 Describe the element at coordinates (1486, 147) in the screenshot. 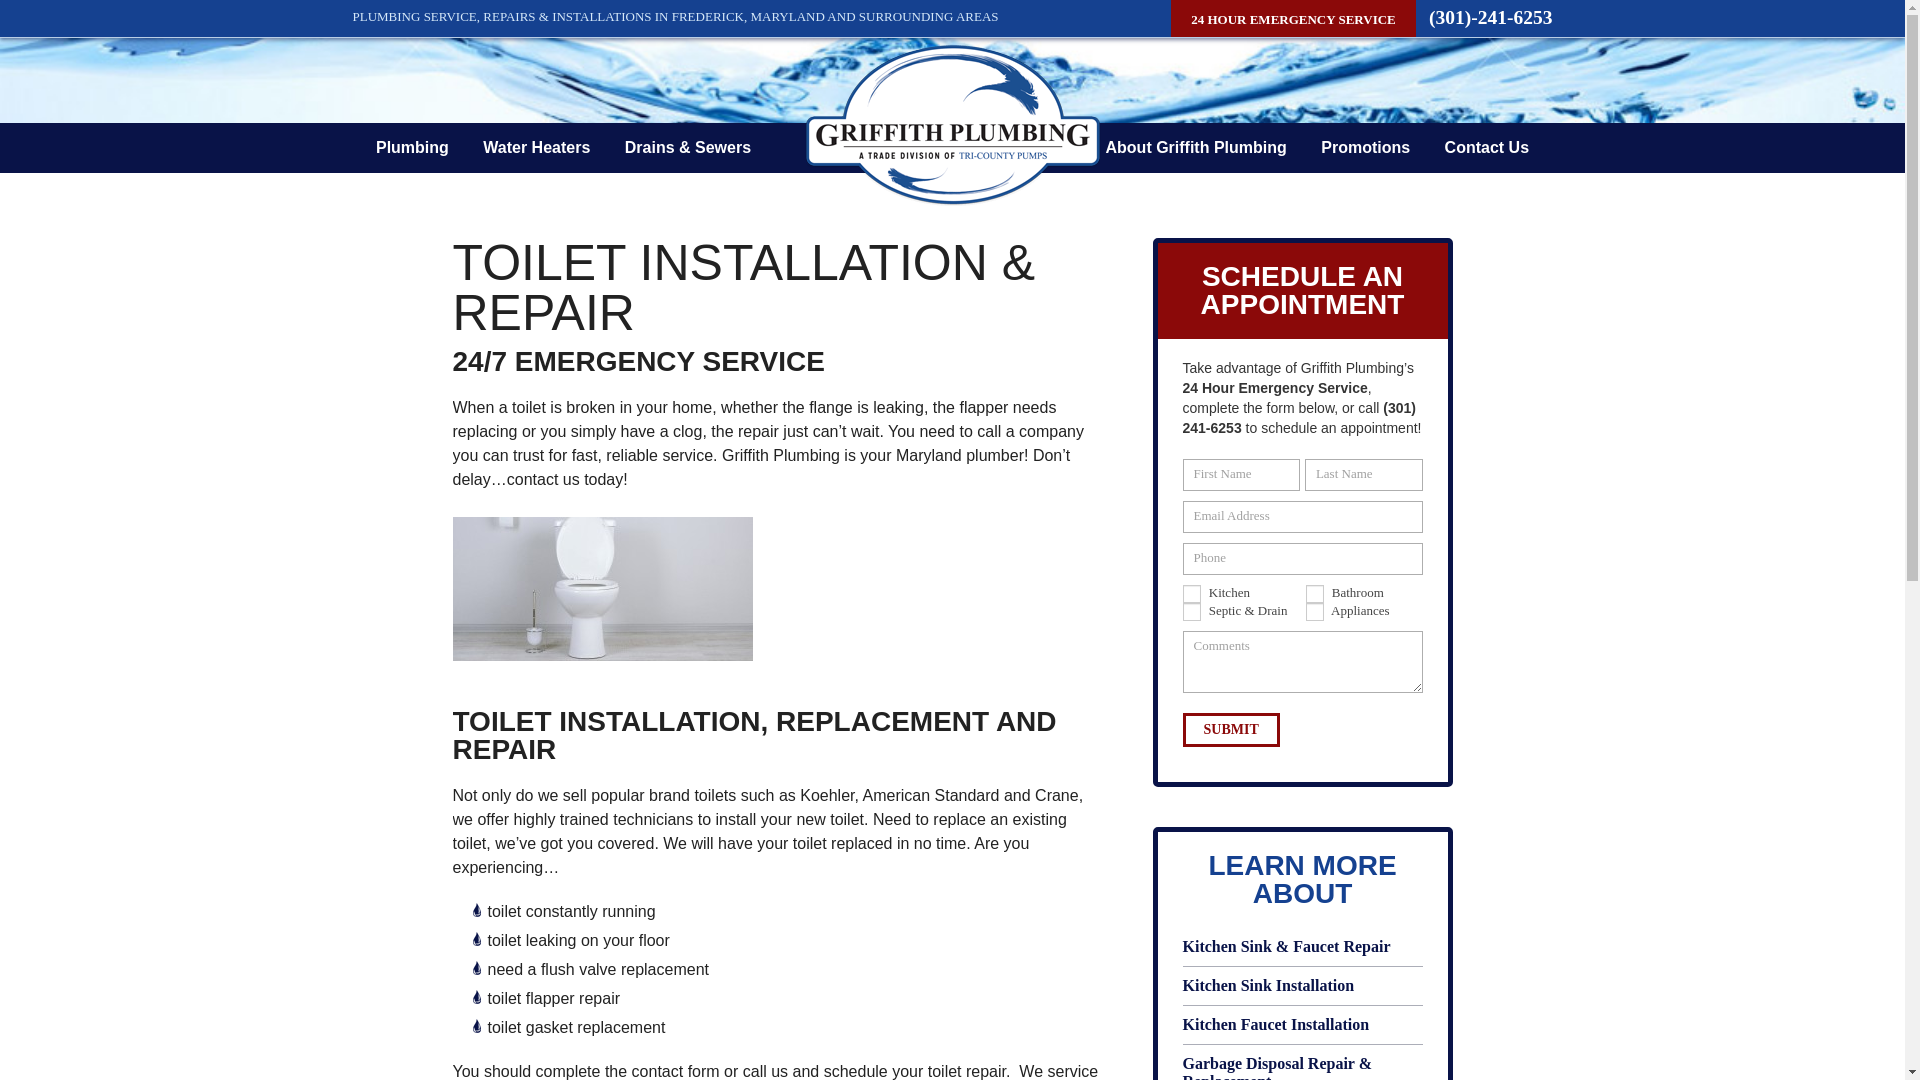

I see `Contact Griffith Plumbing` at that location.